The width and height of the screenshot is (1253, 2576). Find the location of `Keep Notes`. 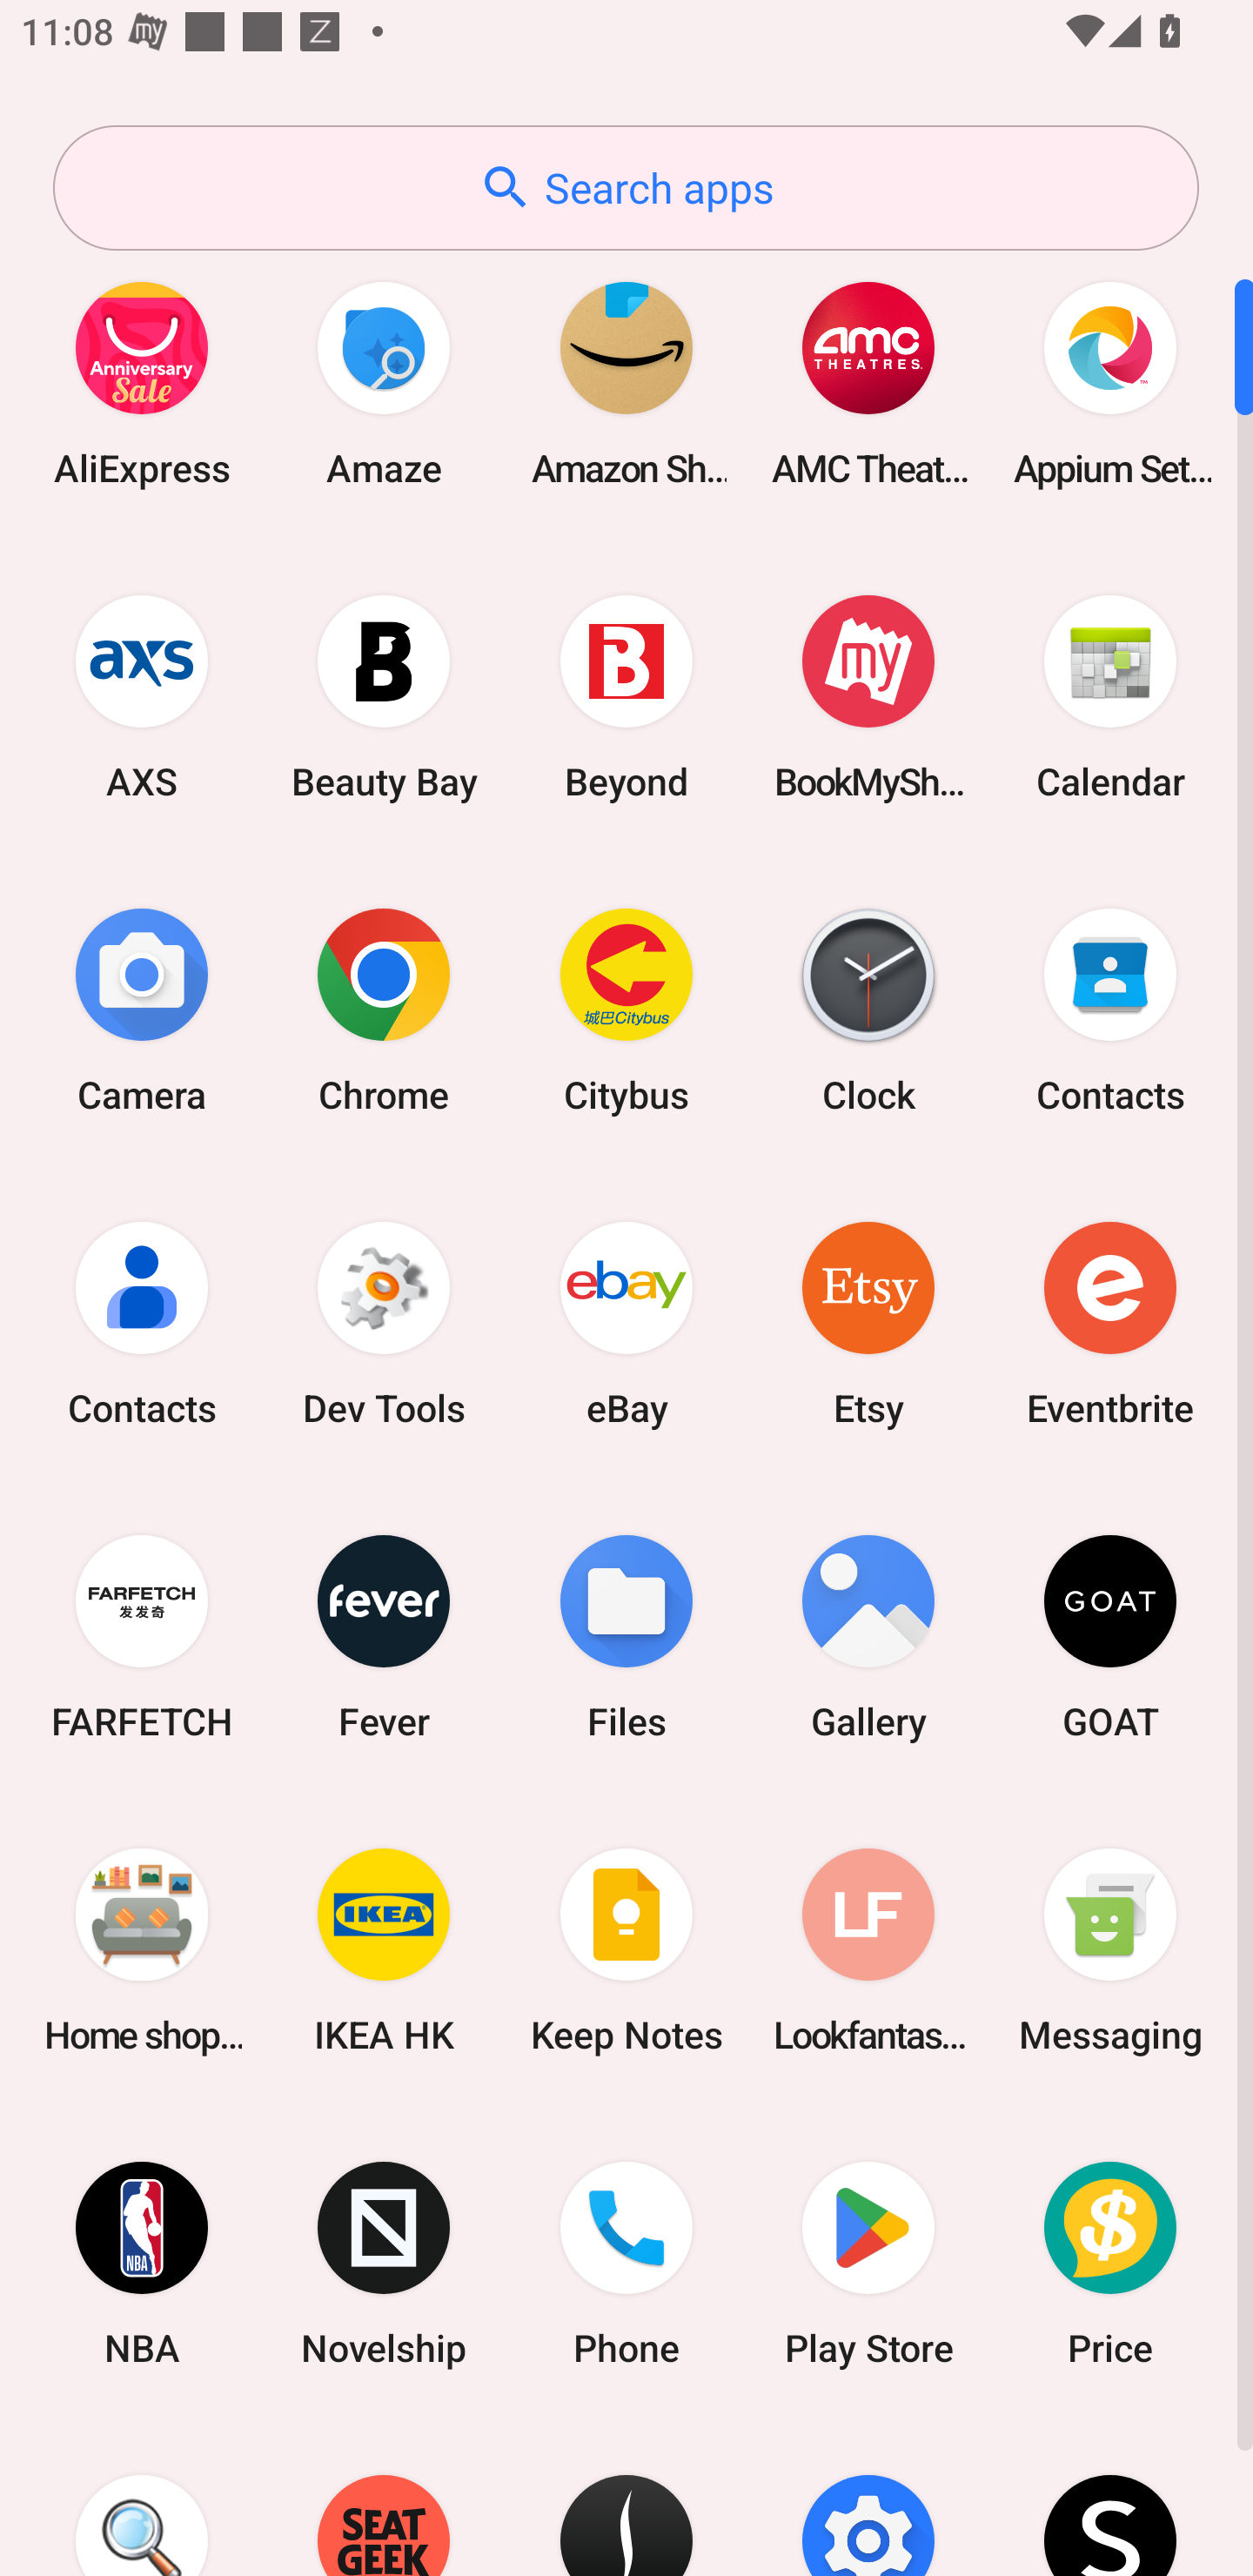

Keep Notes is located at coordinates (626, 1949).